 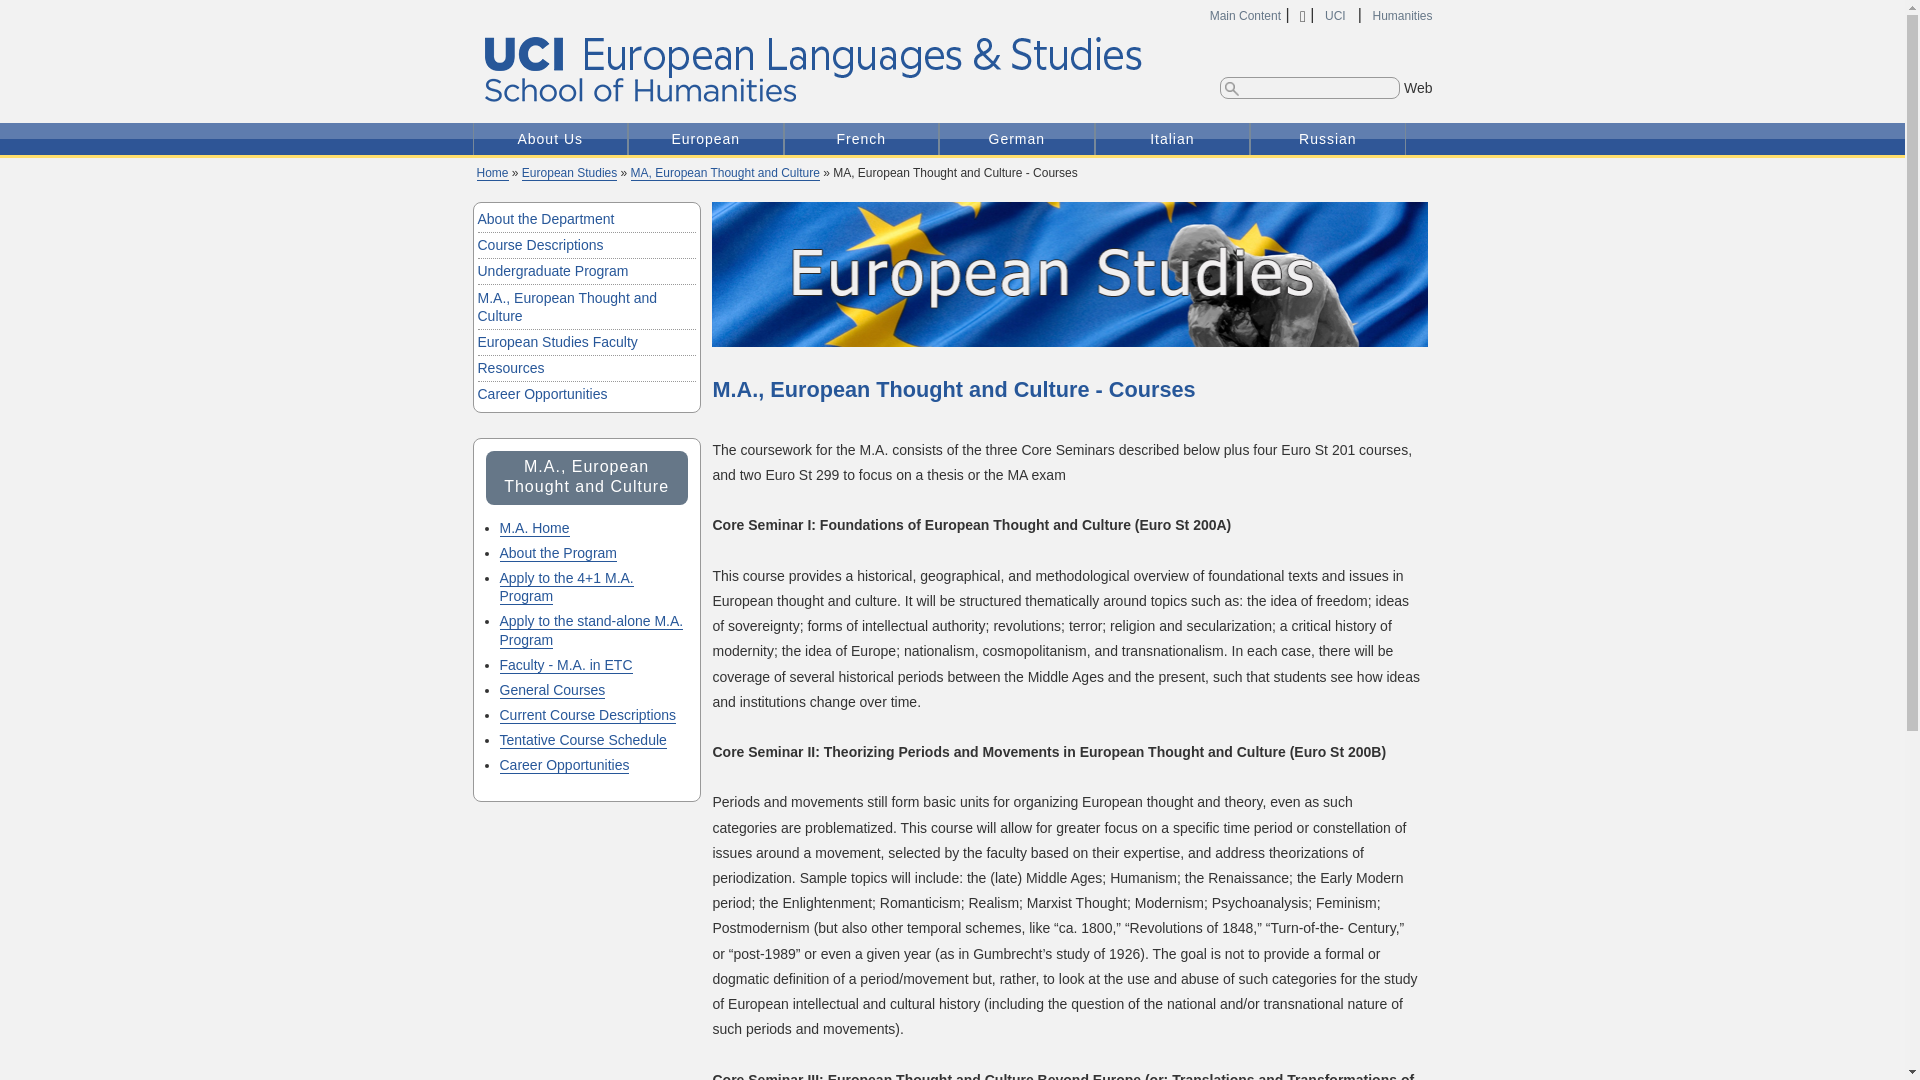 I want to click on M.A. Program - European Thought and Culture, so click(x=566, y=664).